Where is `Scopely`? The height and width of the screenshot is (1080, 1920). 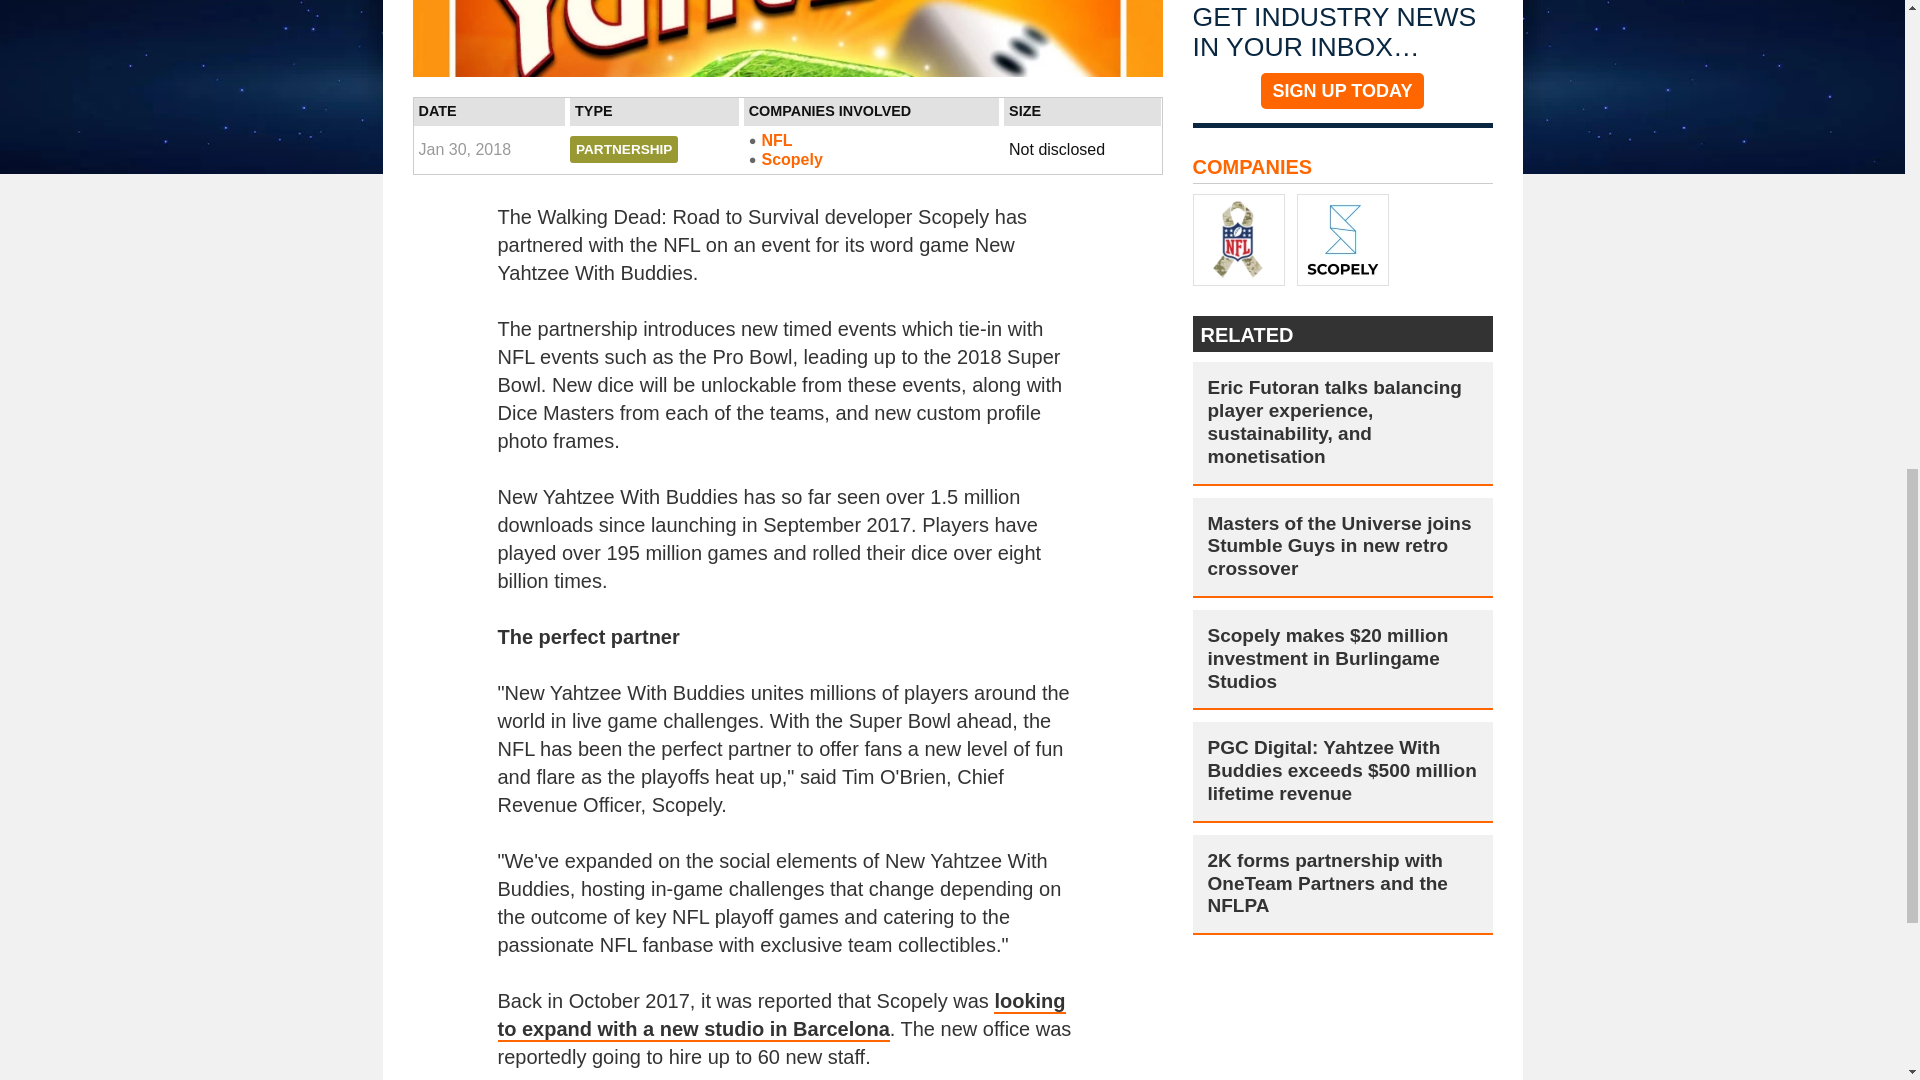 Scopely is located at coordinates (871, 159).